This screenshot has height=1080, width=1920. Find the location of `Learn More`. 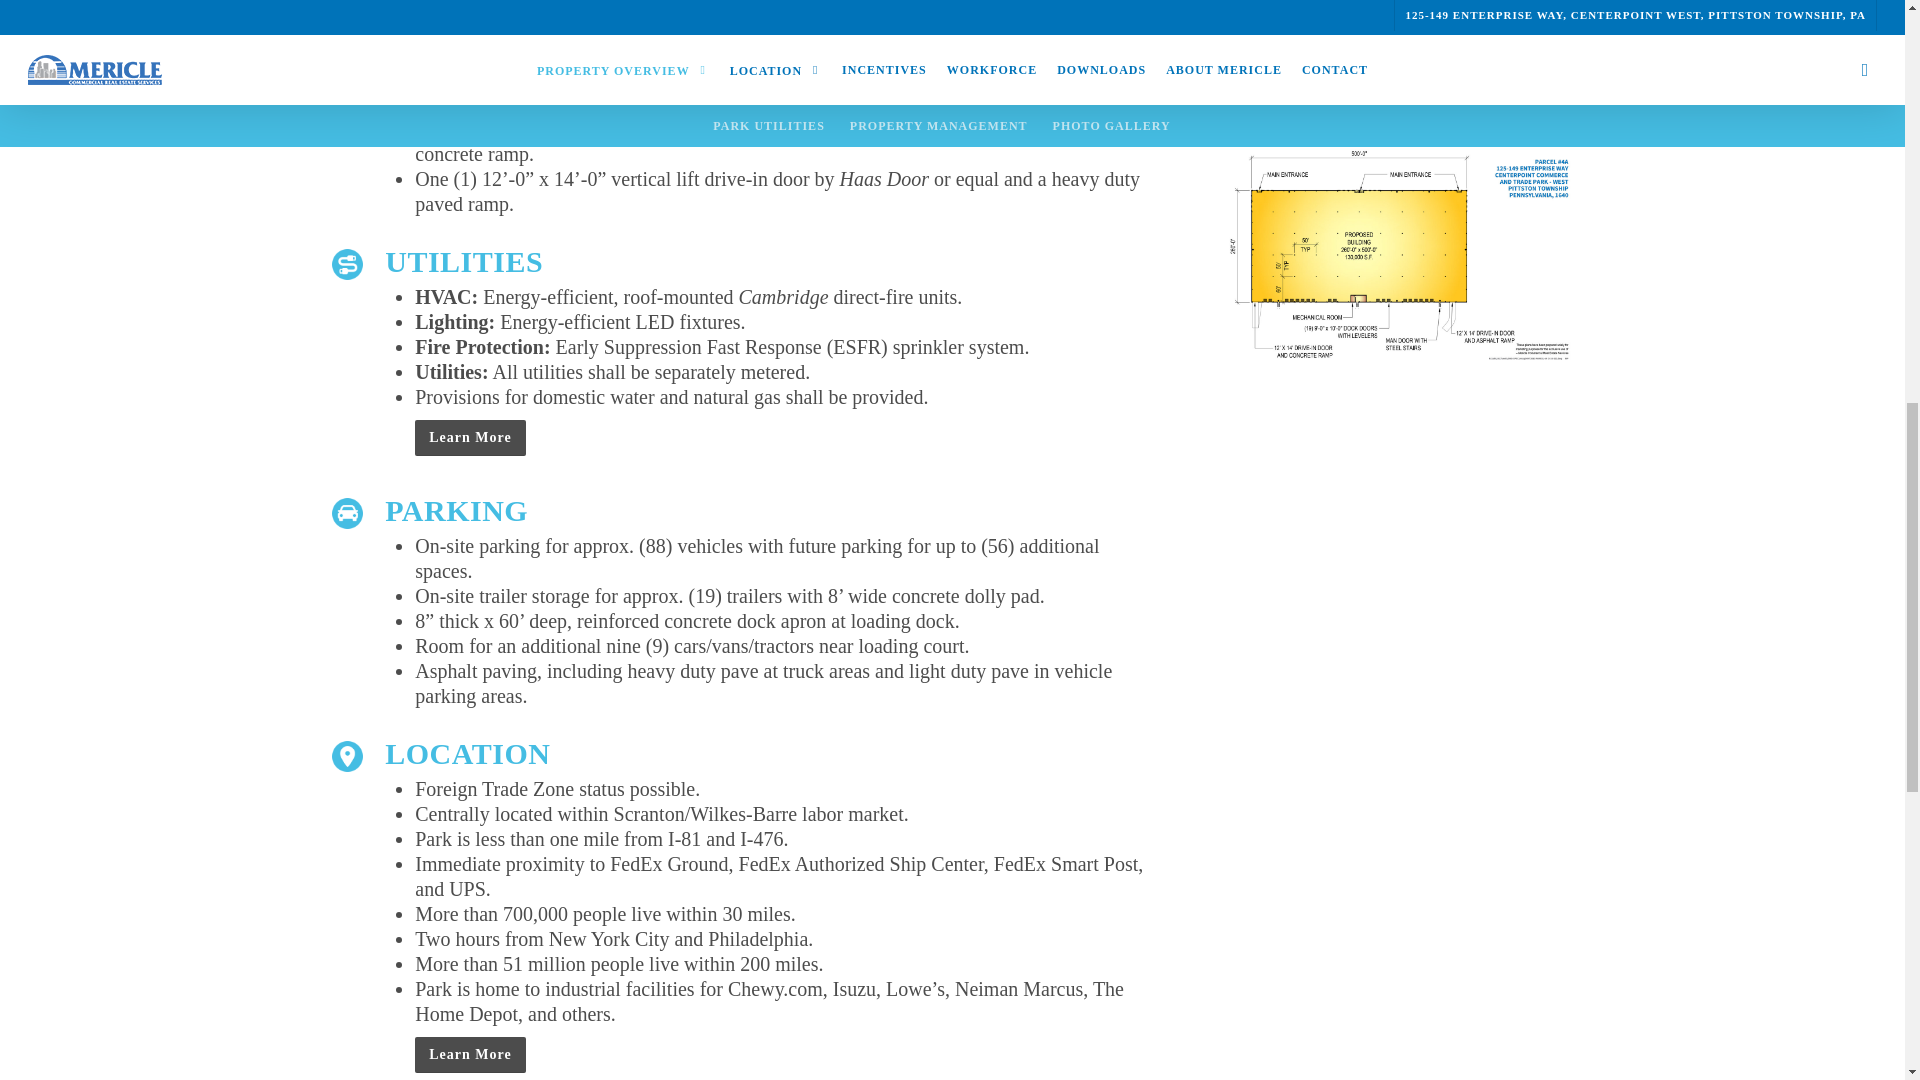

Learn More is located at coordinates (469, 438).